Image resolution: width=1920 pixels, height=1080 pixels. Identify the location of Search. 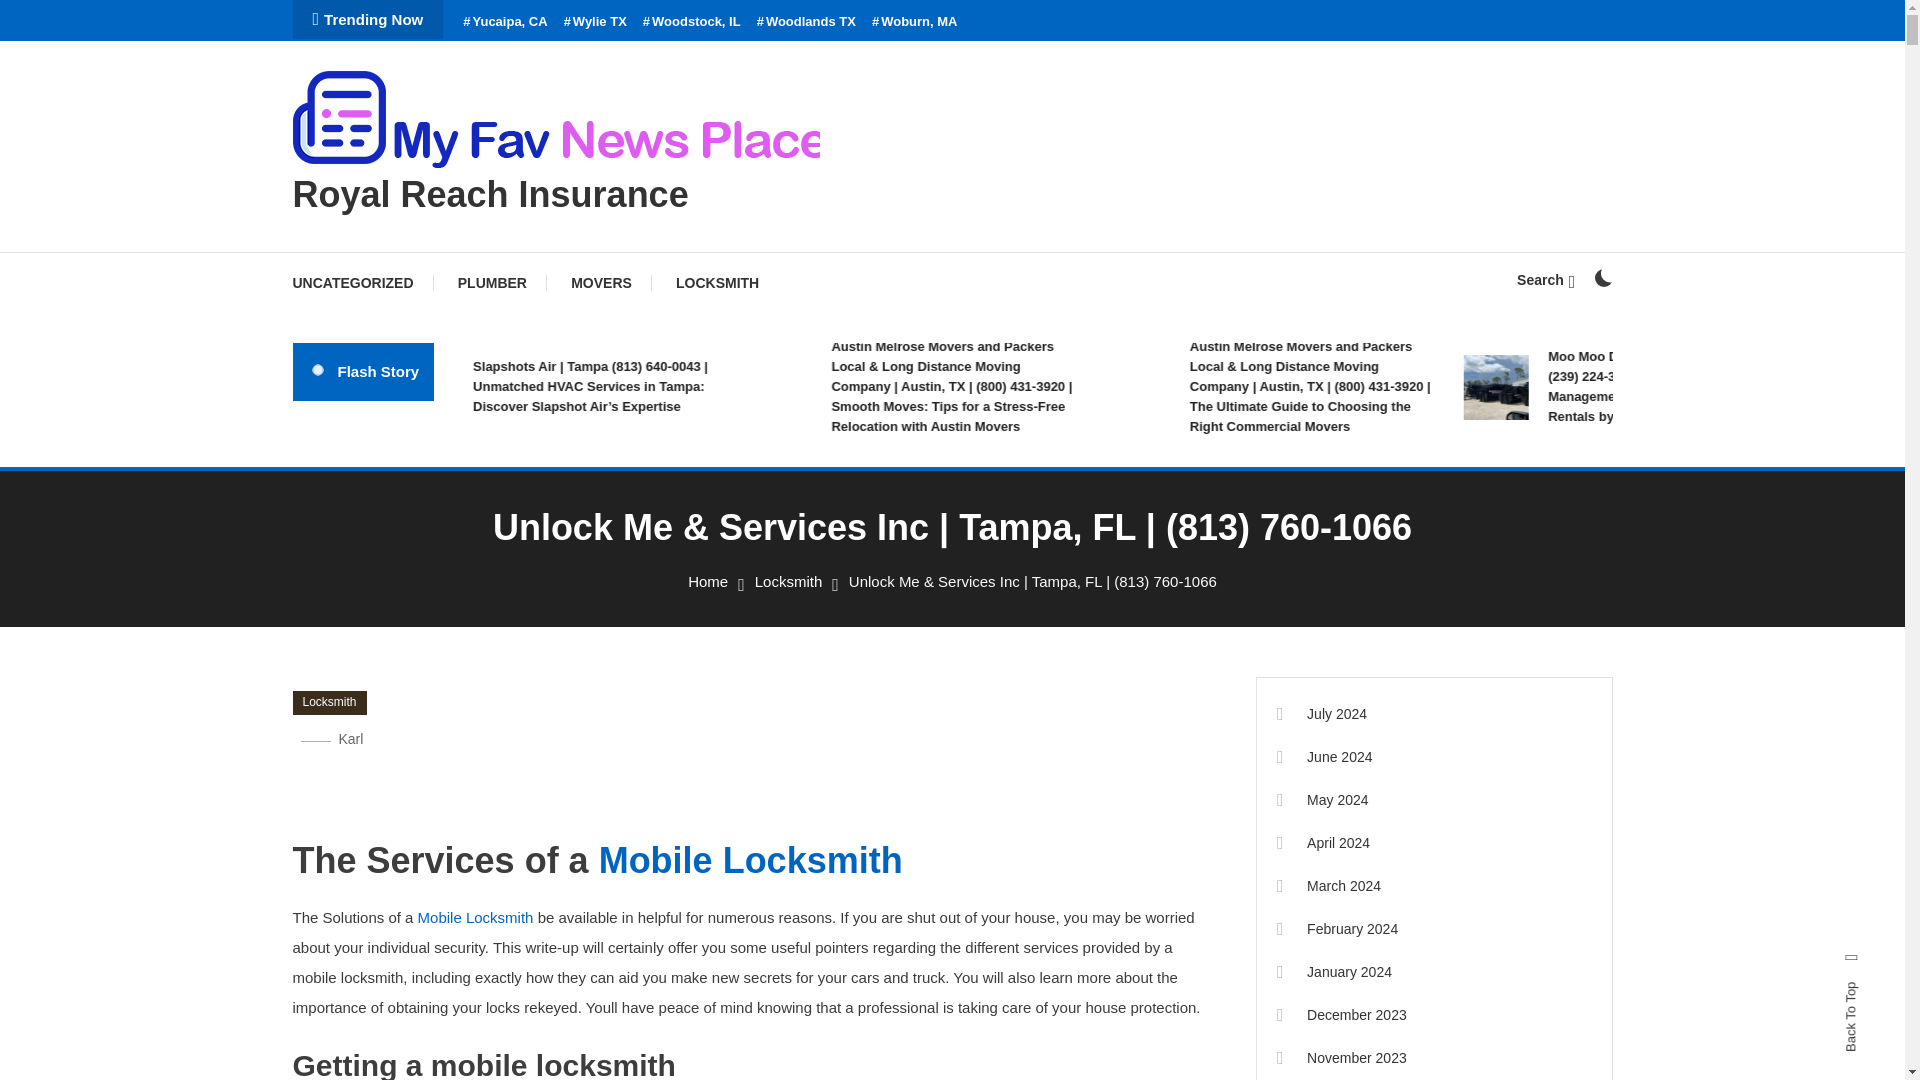
(1014, 573).